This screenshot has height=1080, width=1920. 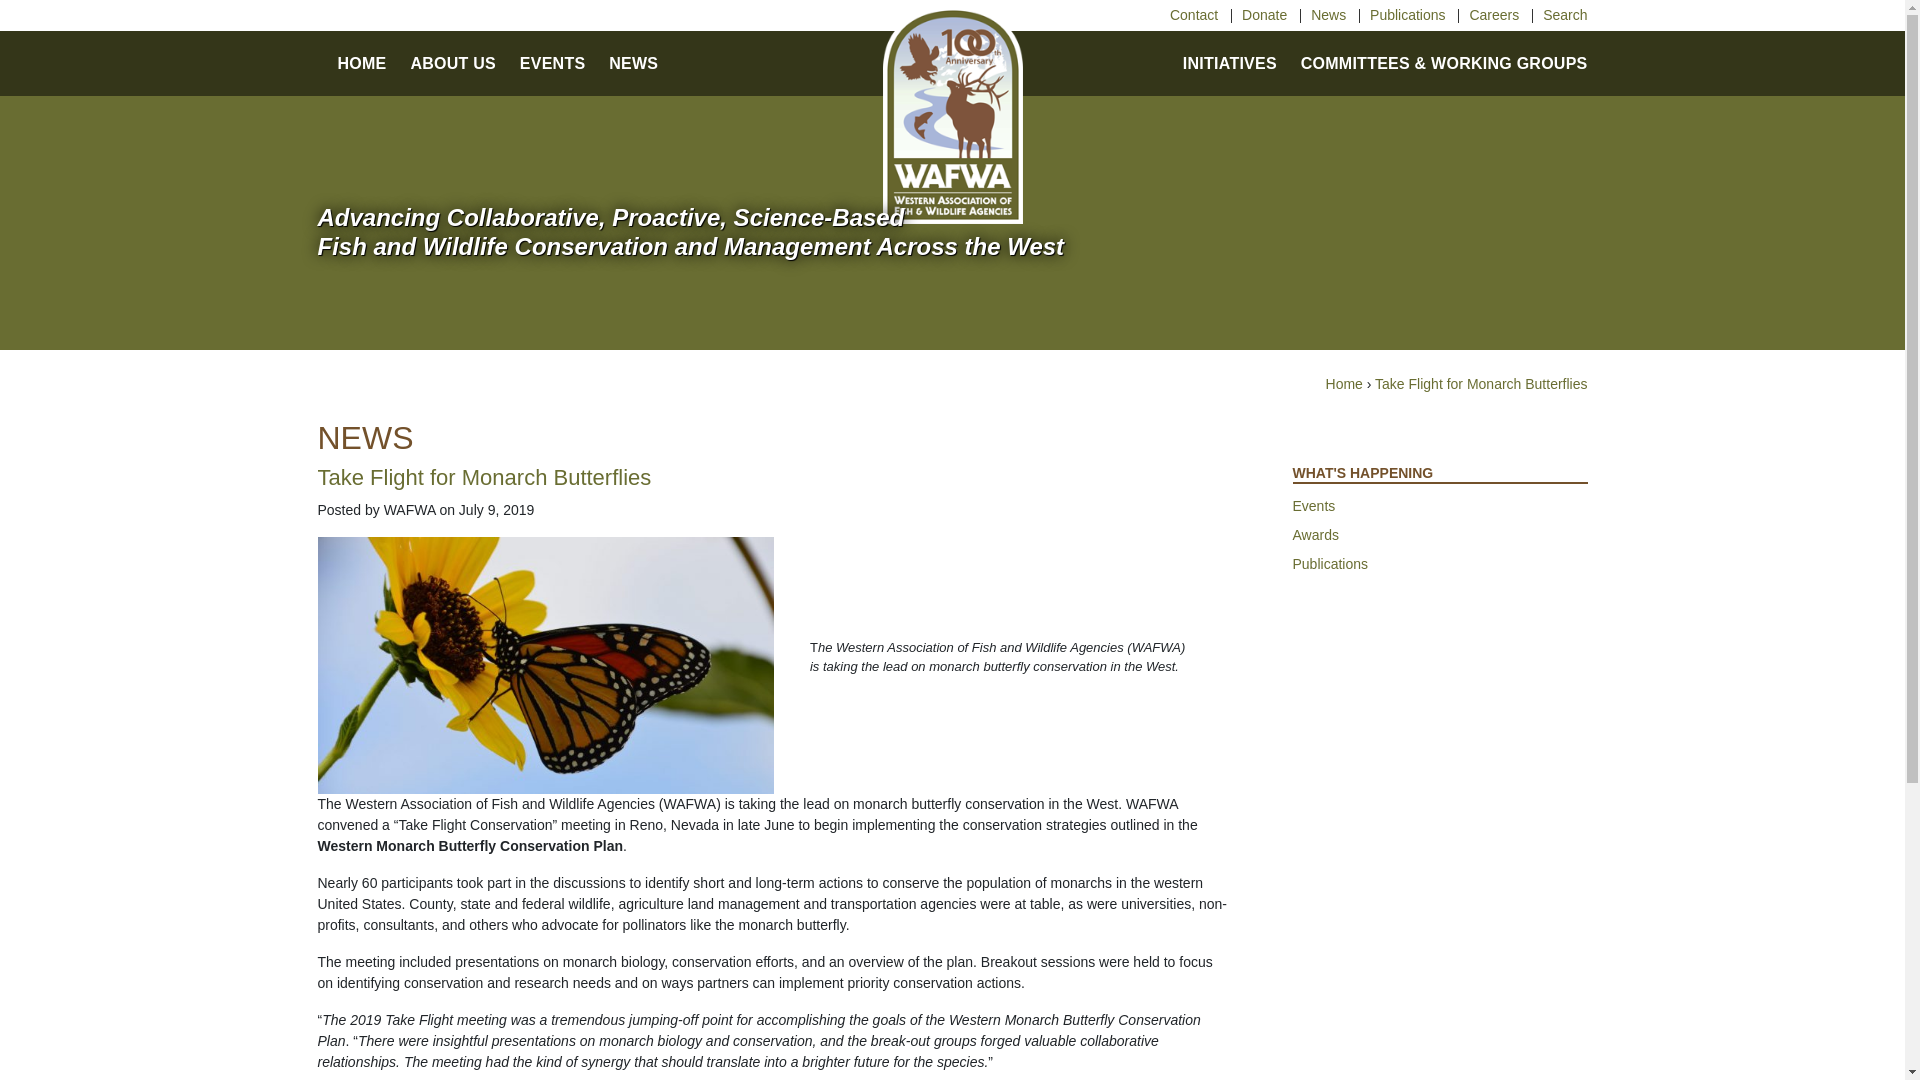 What do you see at coordinates (1493, 14) in the screenshot?
I see `Careers` at bounding box center [1493, 14].